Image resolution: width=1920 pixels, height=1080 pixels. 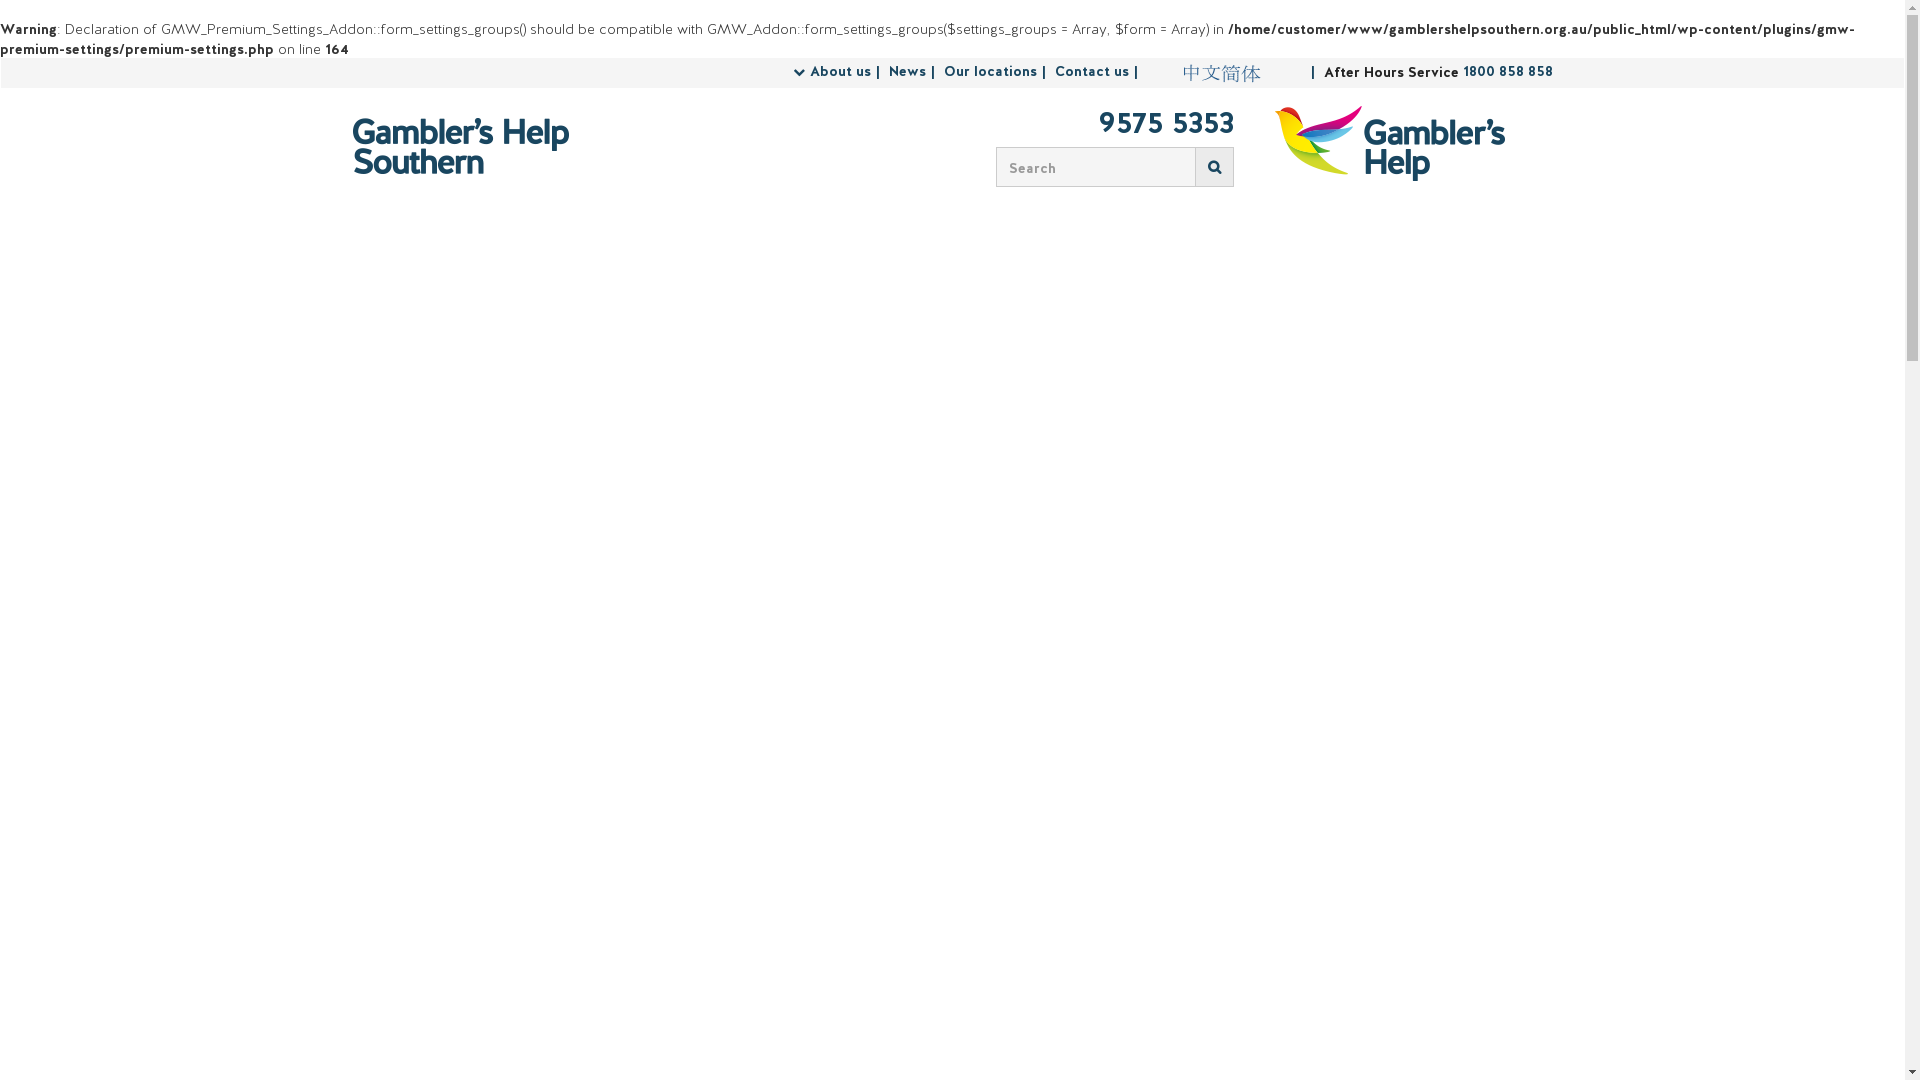 I want to click on About us, so click(x=848, y=72).